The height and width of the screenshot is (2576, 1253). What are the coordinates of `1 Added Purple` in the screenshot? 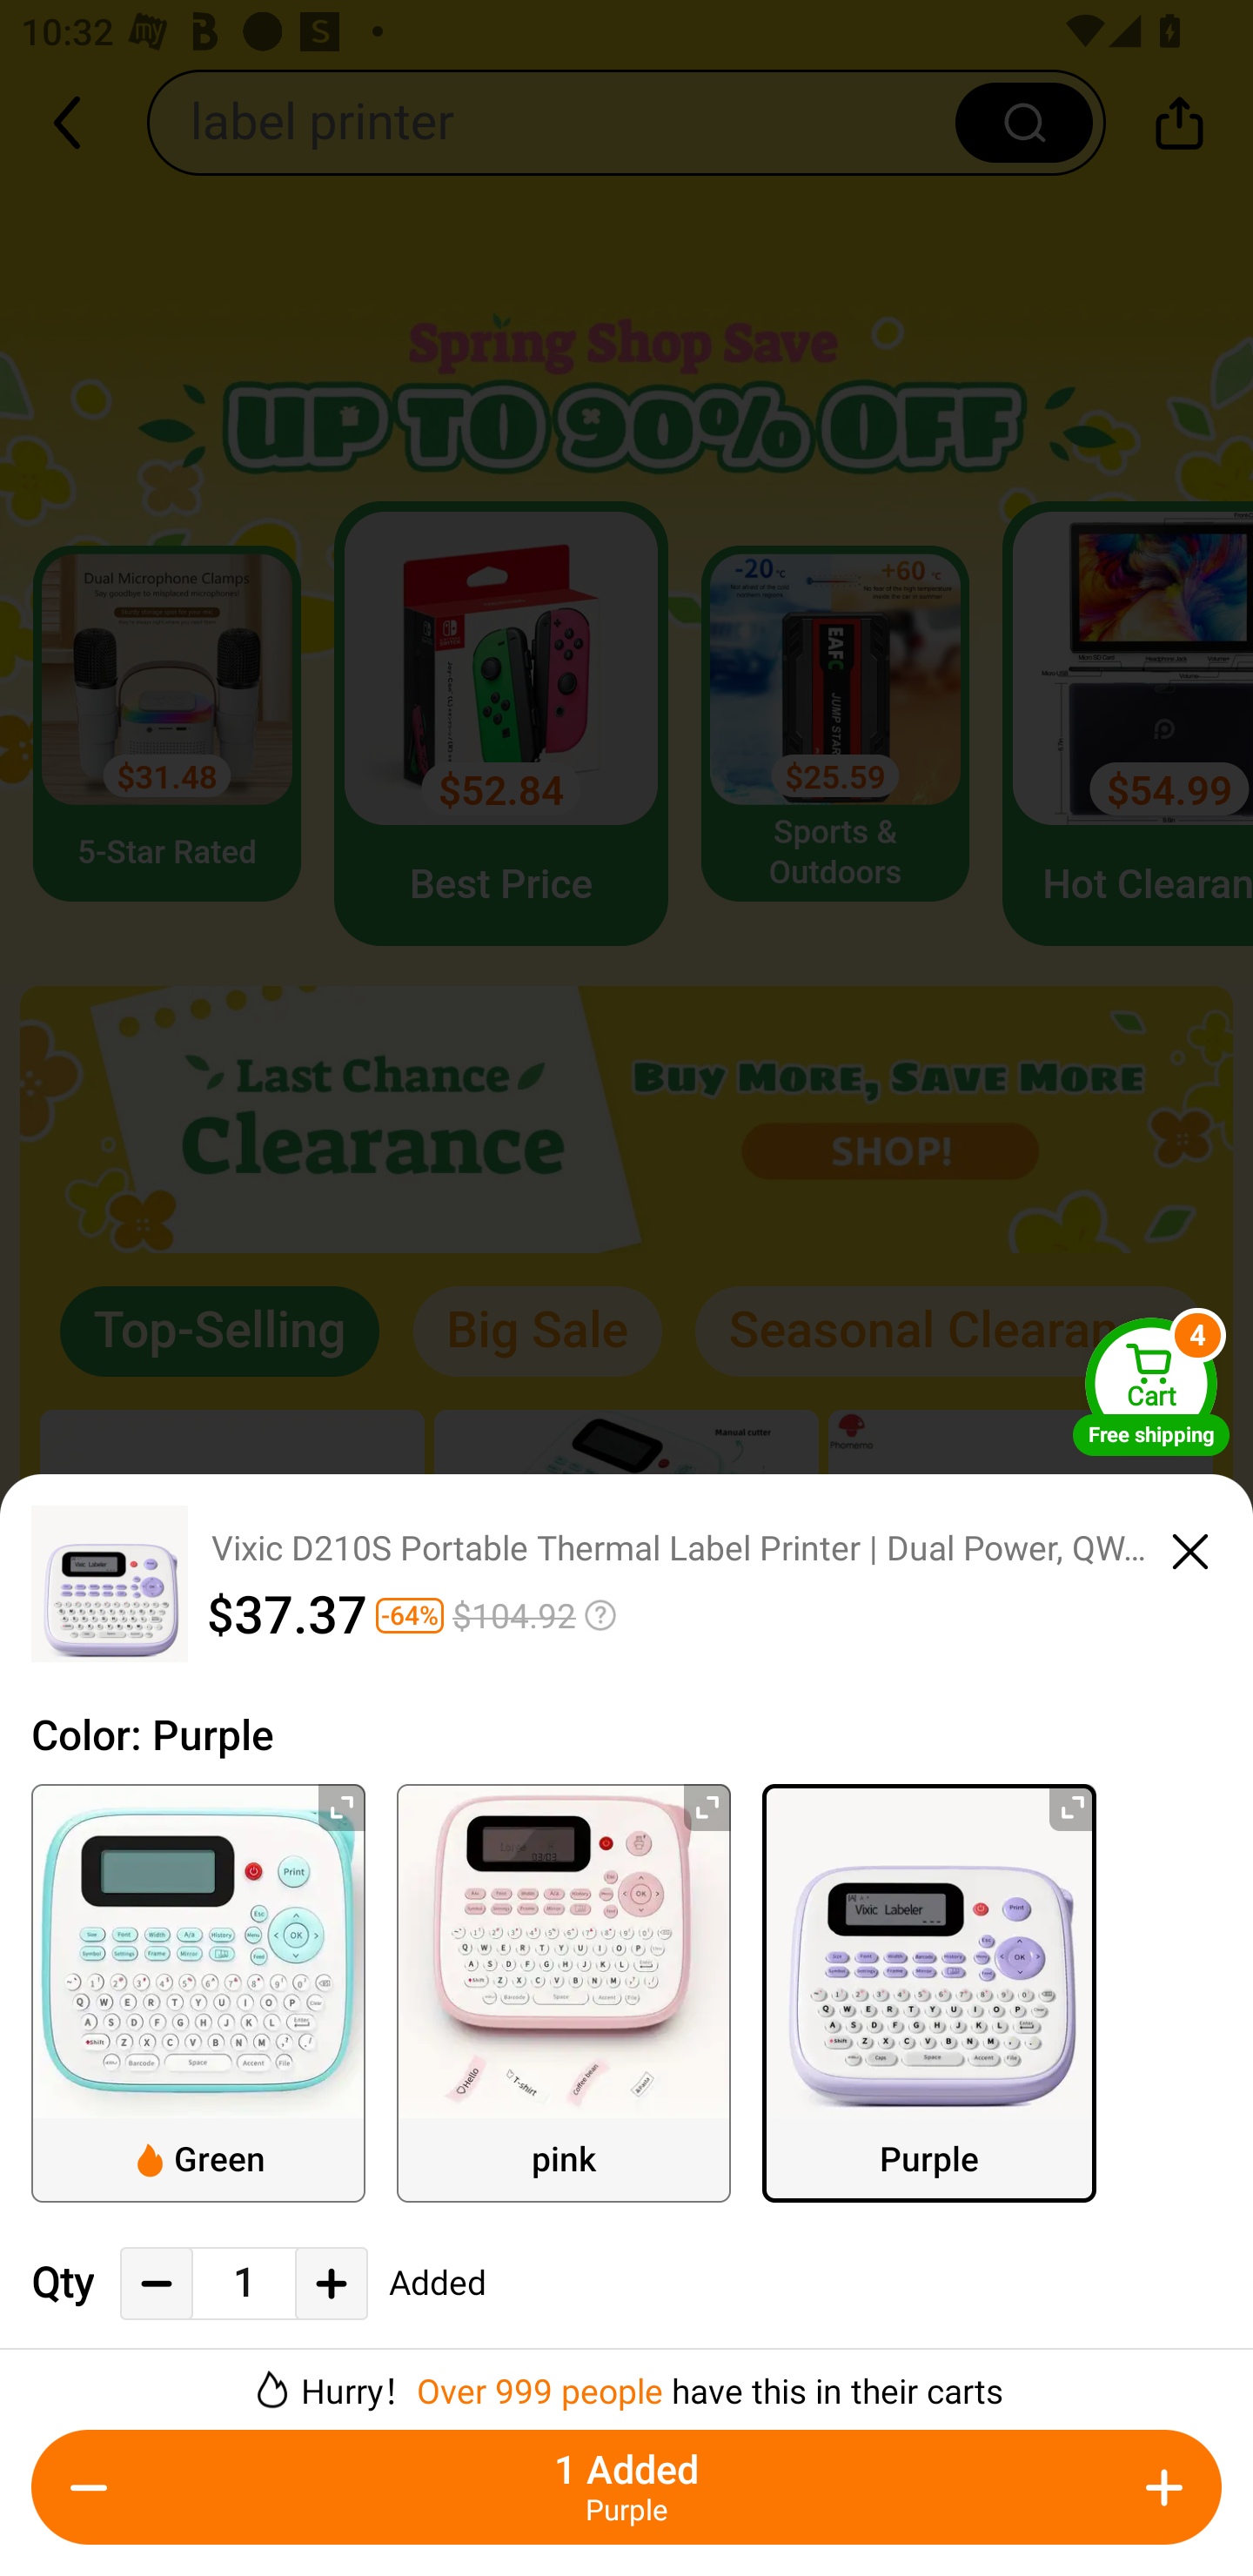 It's located at (626, 2487).